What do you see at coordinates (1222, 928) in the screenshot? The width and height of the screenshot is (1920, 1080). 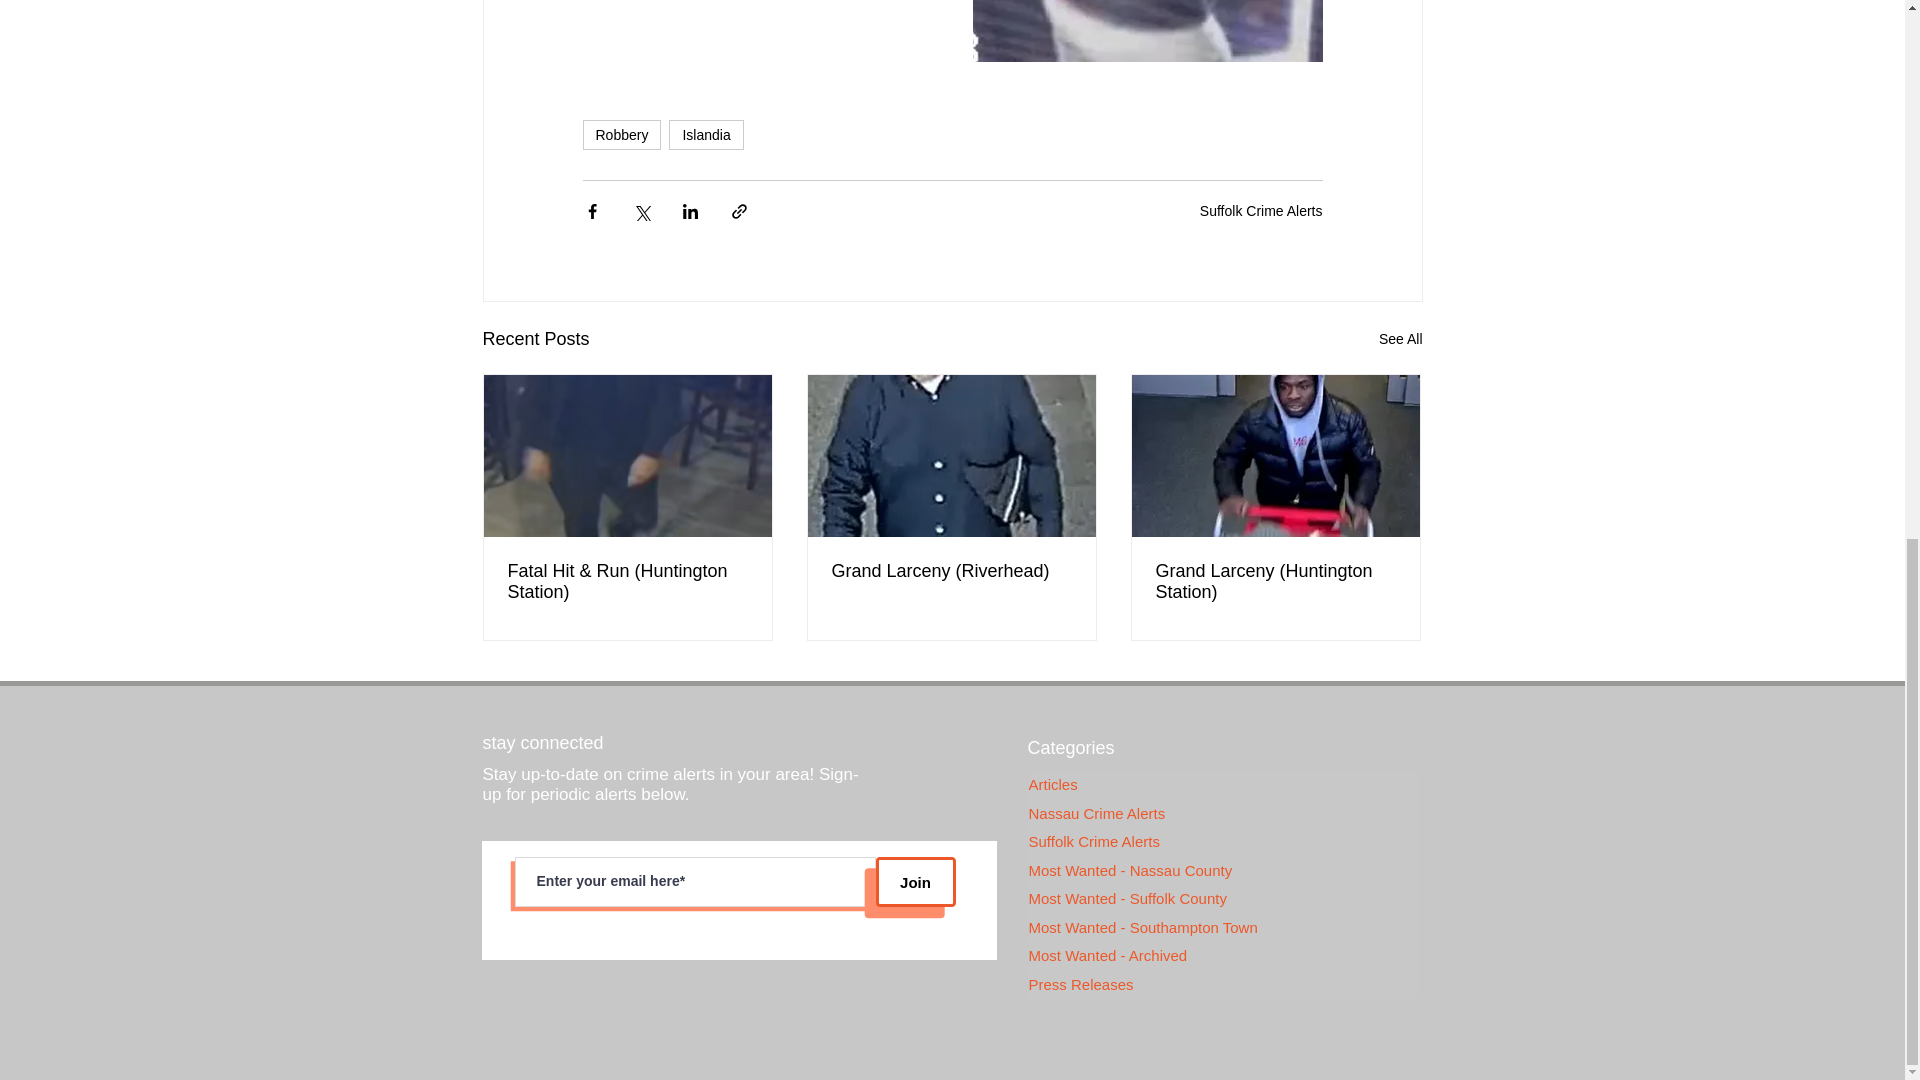 I see `Most Wanted - Southampton Town` at bounding box center [1222, 928].